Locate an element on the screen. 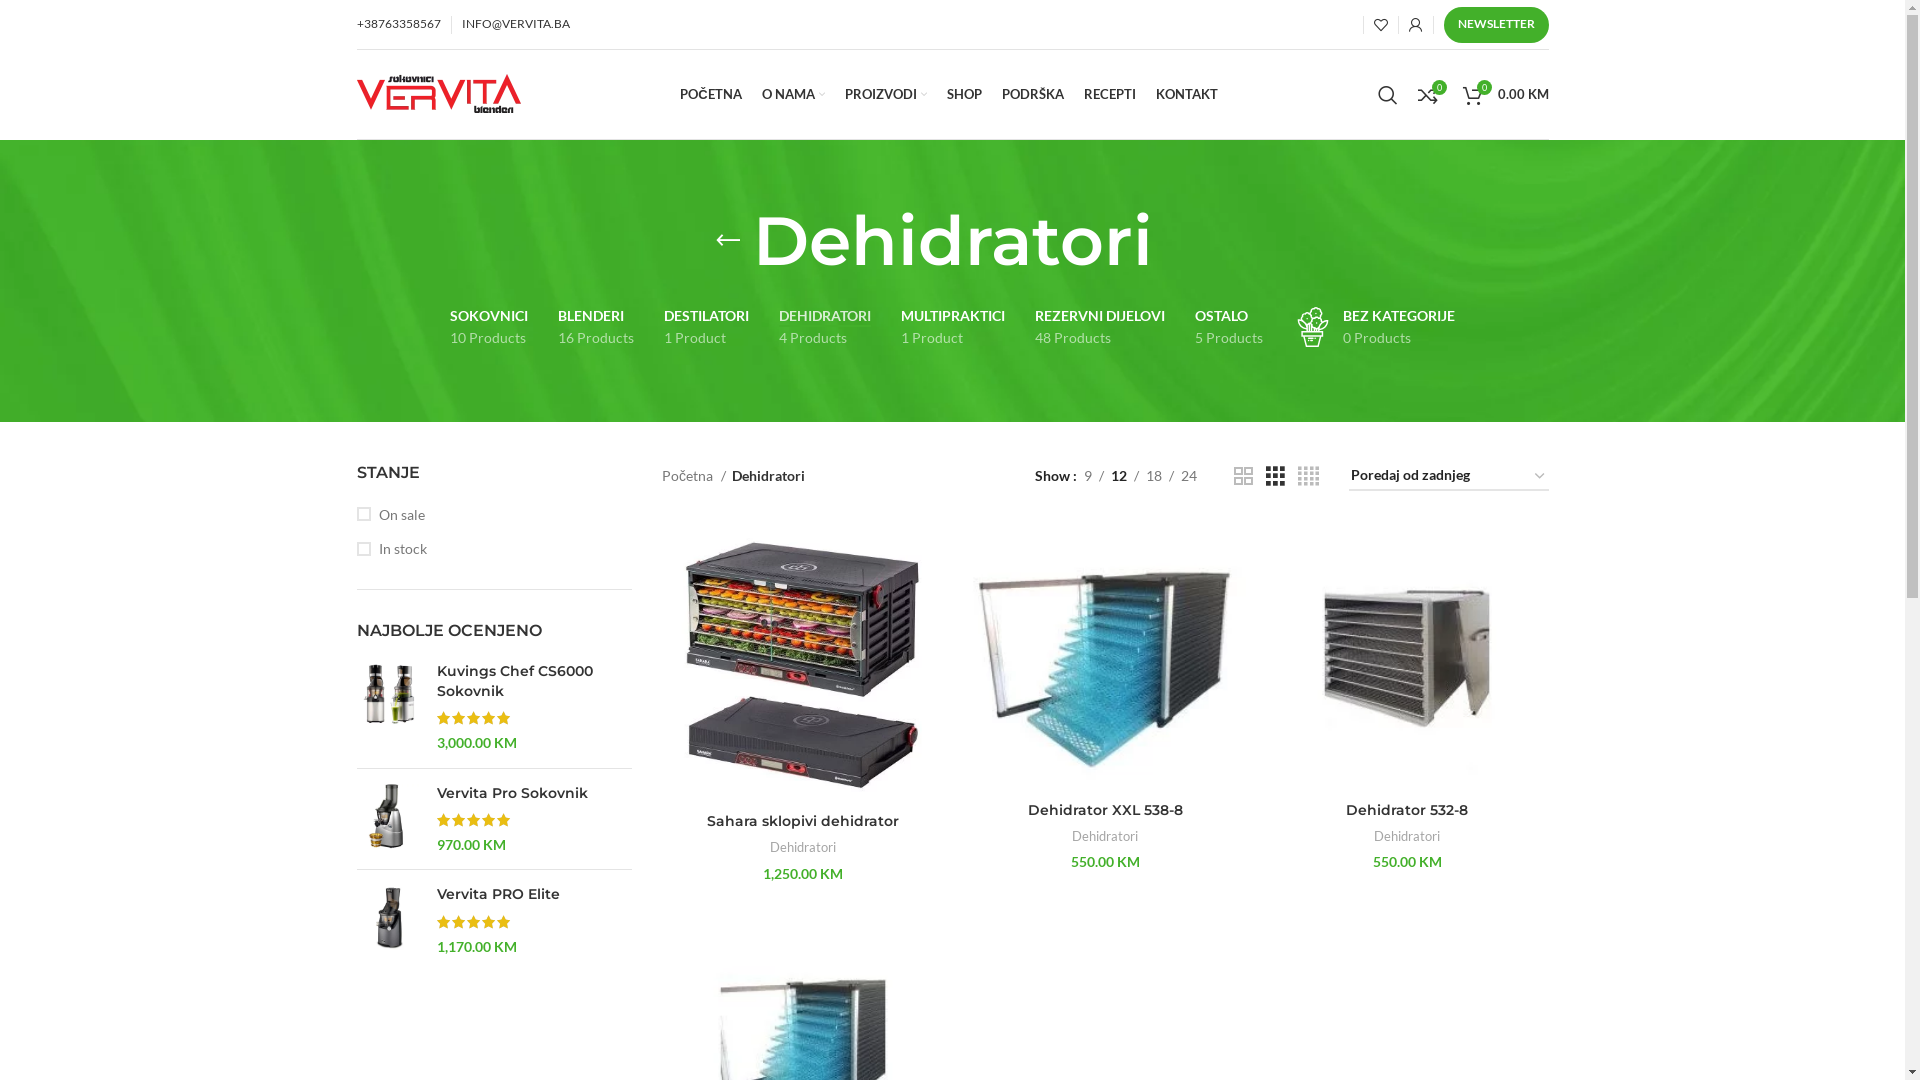 The width and height of the screenshot is (1920, 1080). REZERVNI DIJELOVI
48 Products is located at coordinates (1100, 328).